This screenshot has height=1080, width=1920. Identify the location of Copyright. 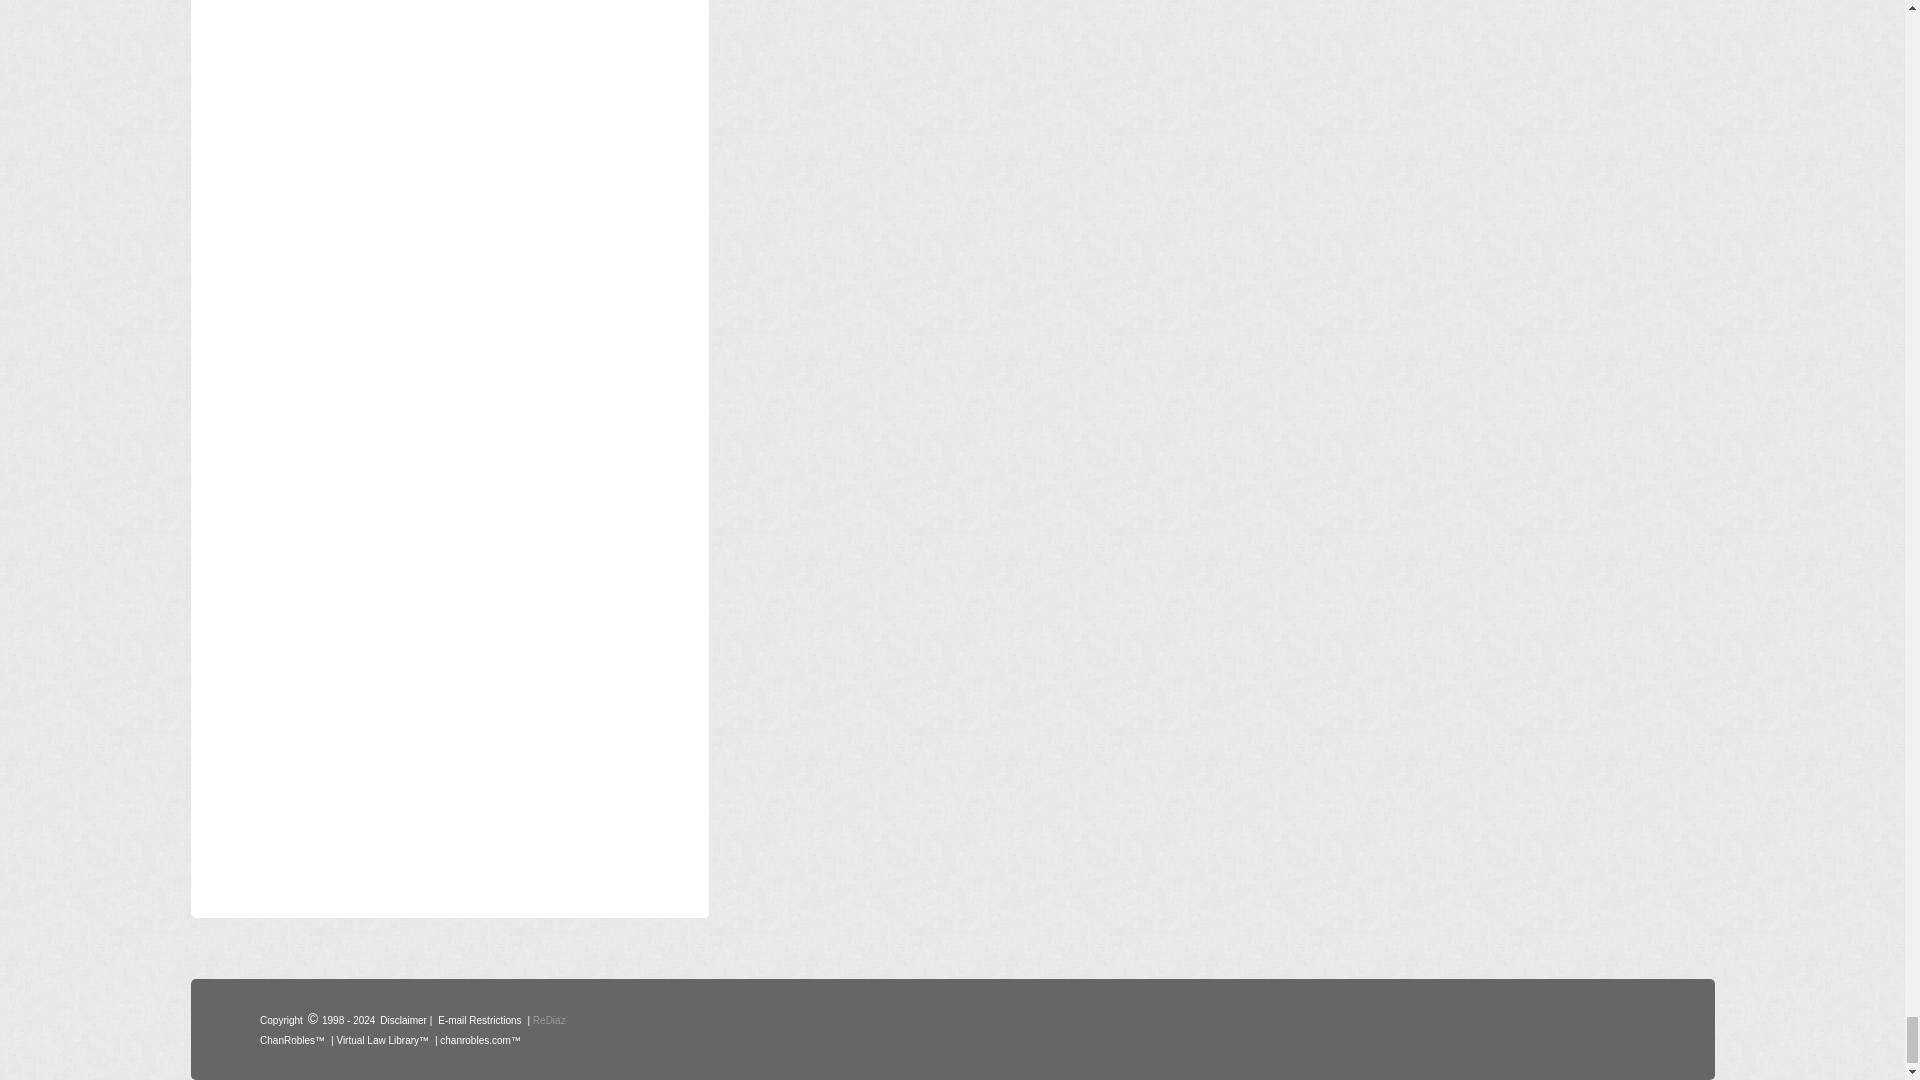
(281, 1018).